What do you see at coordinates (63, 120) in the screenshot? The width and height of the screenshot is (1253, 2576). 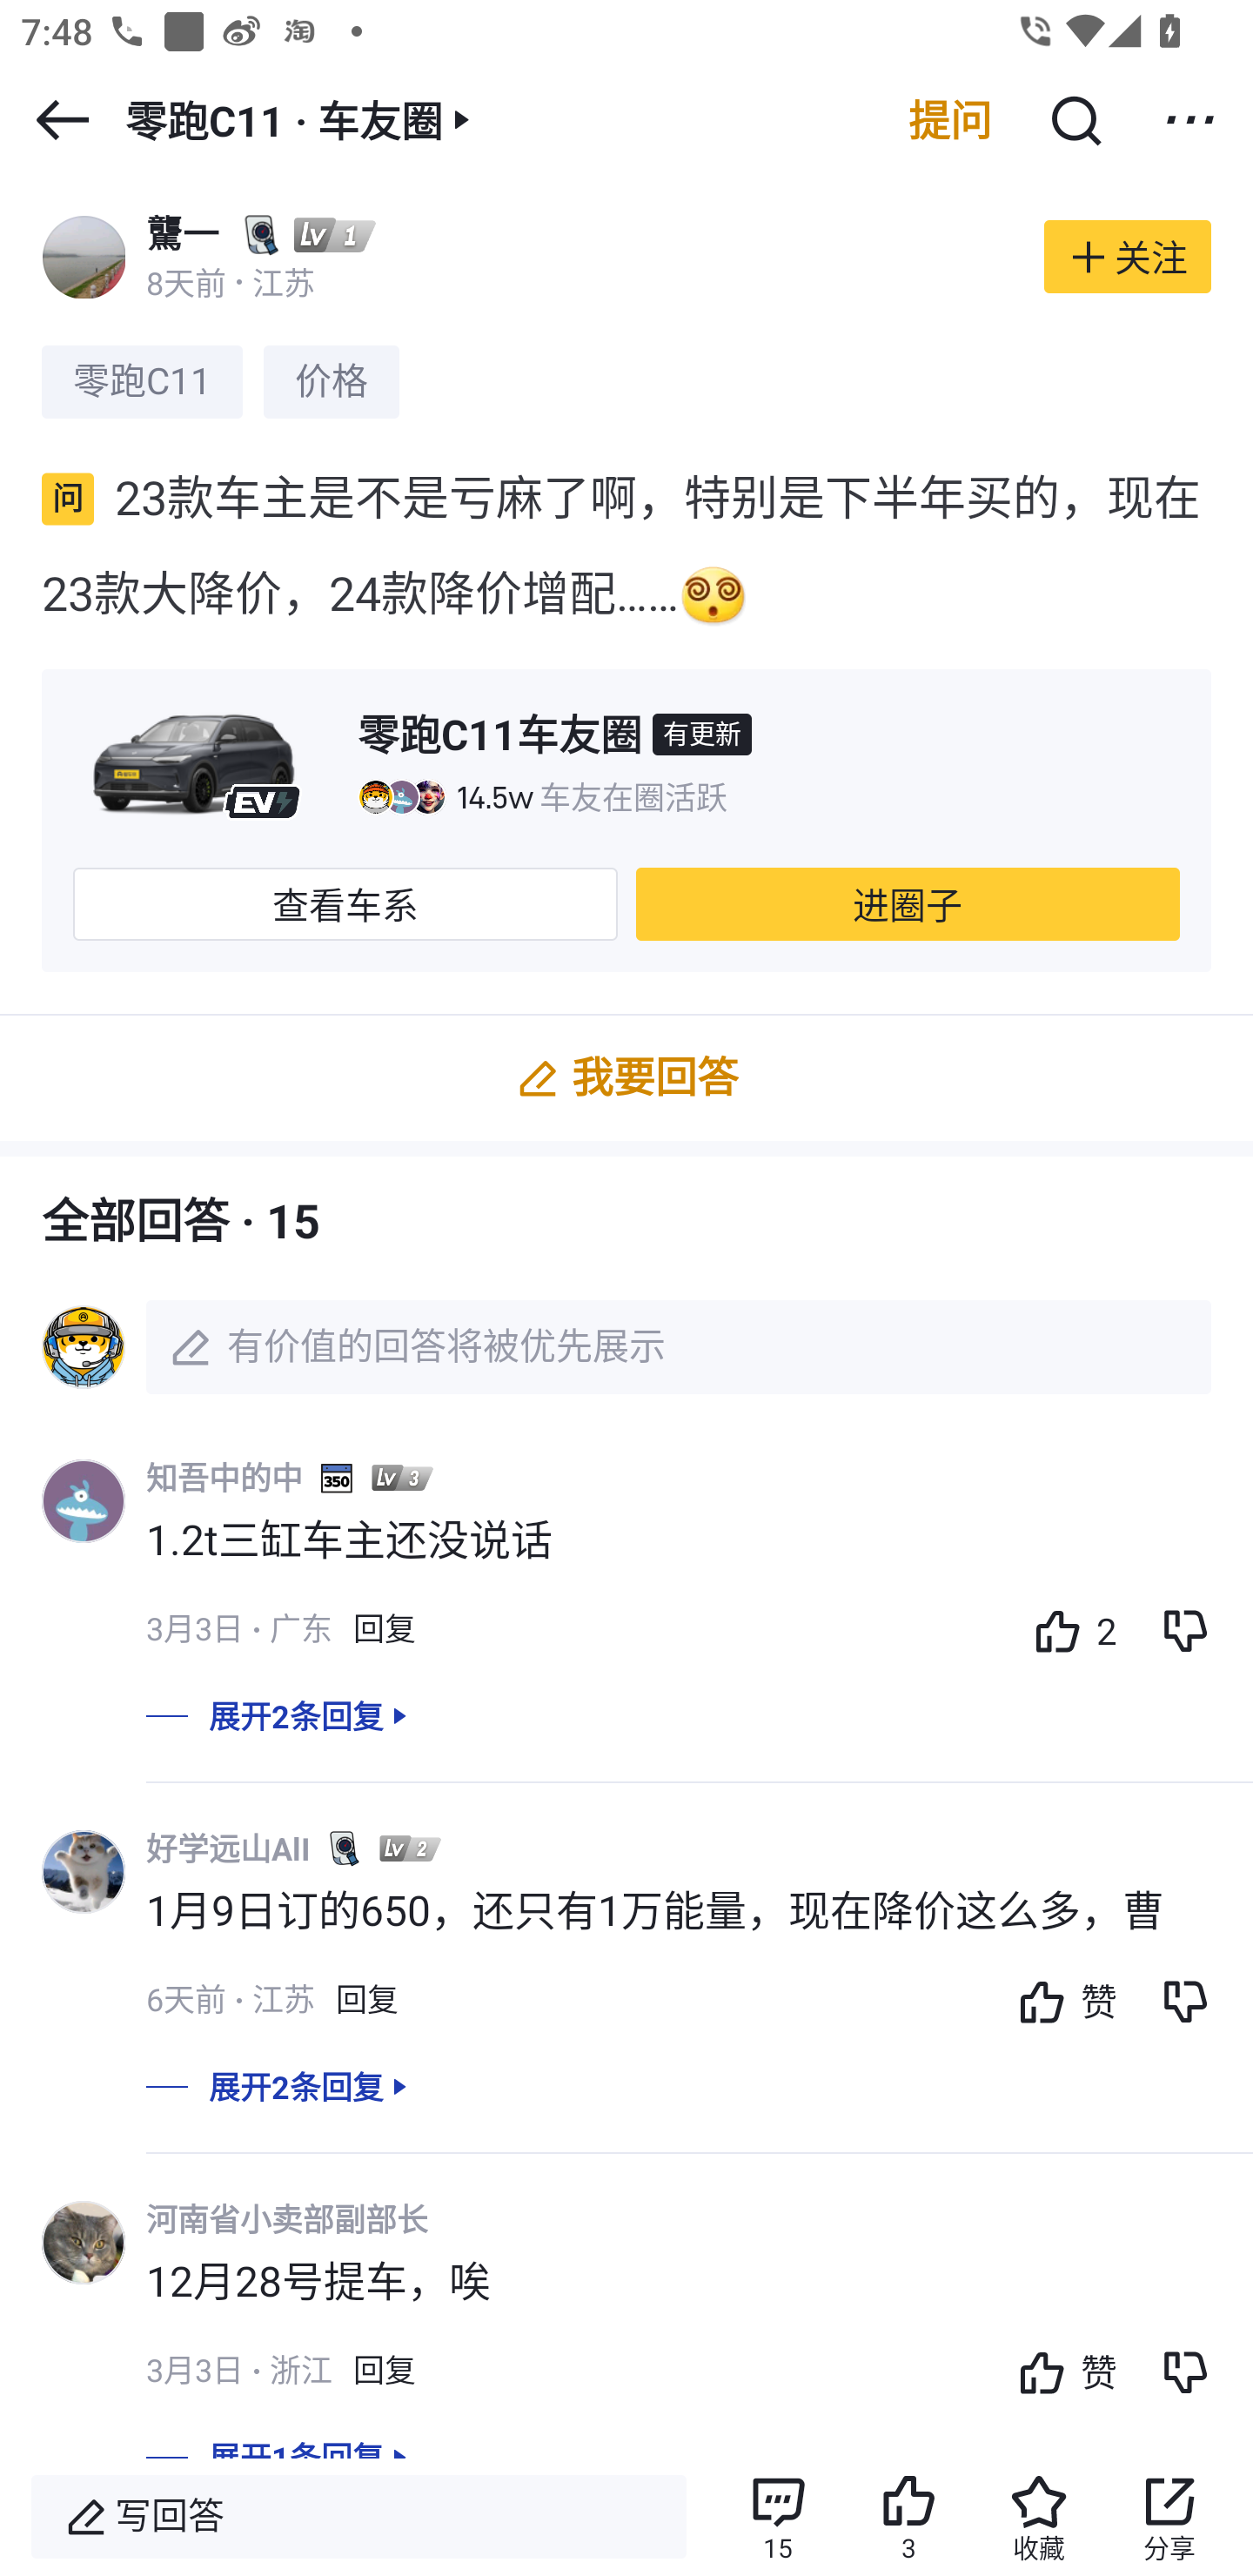 I see `` at bounding box center [63, 120].